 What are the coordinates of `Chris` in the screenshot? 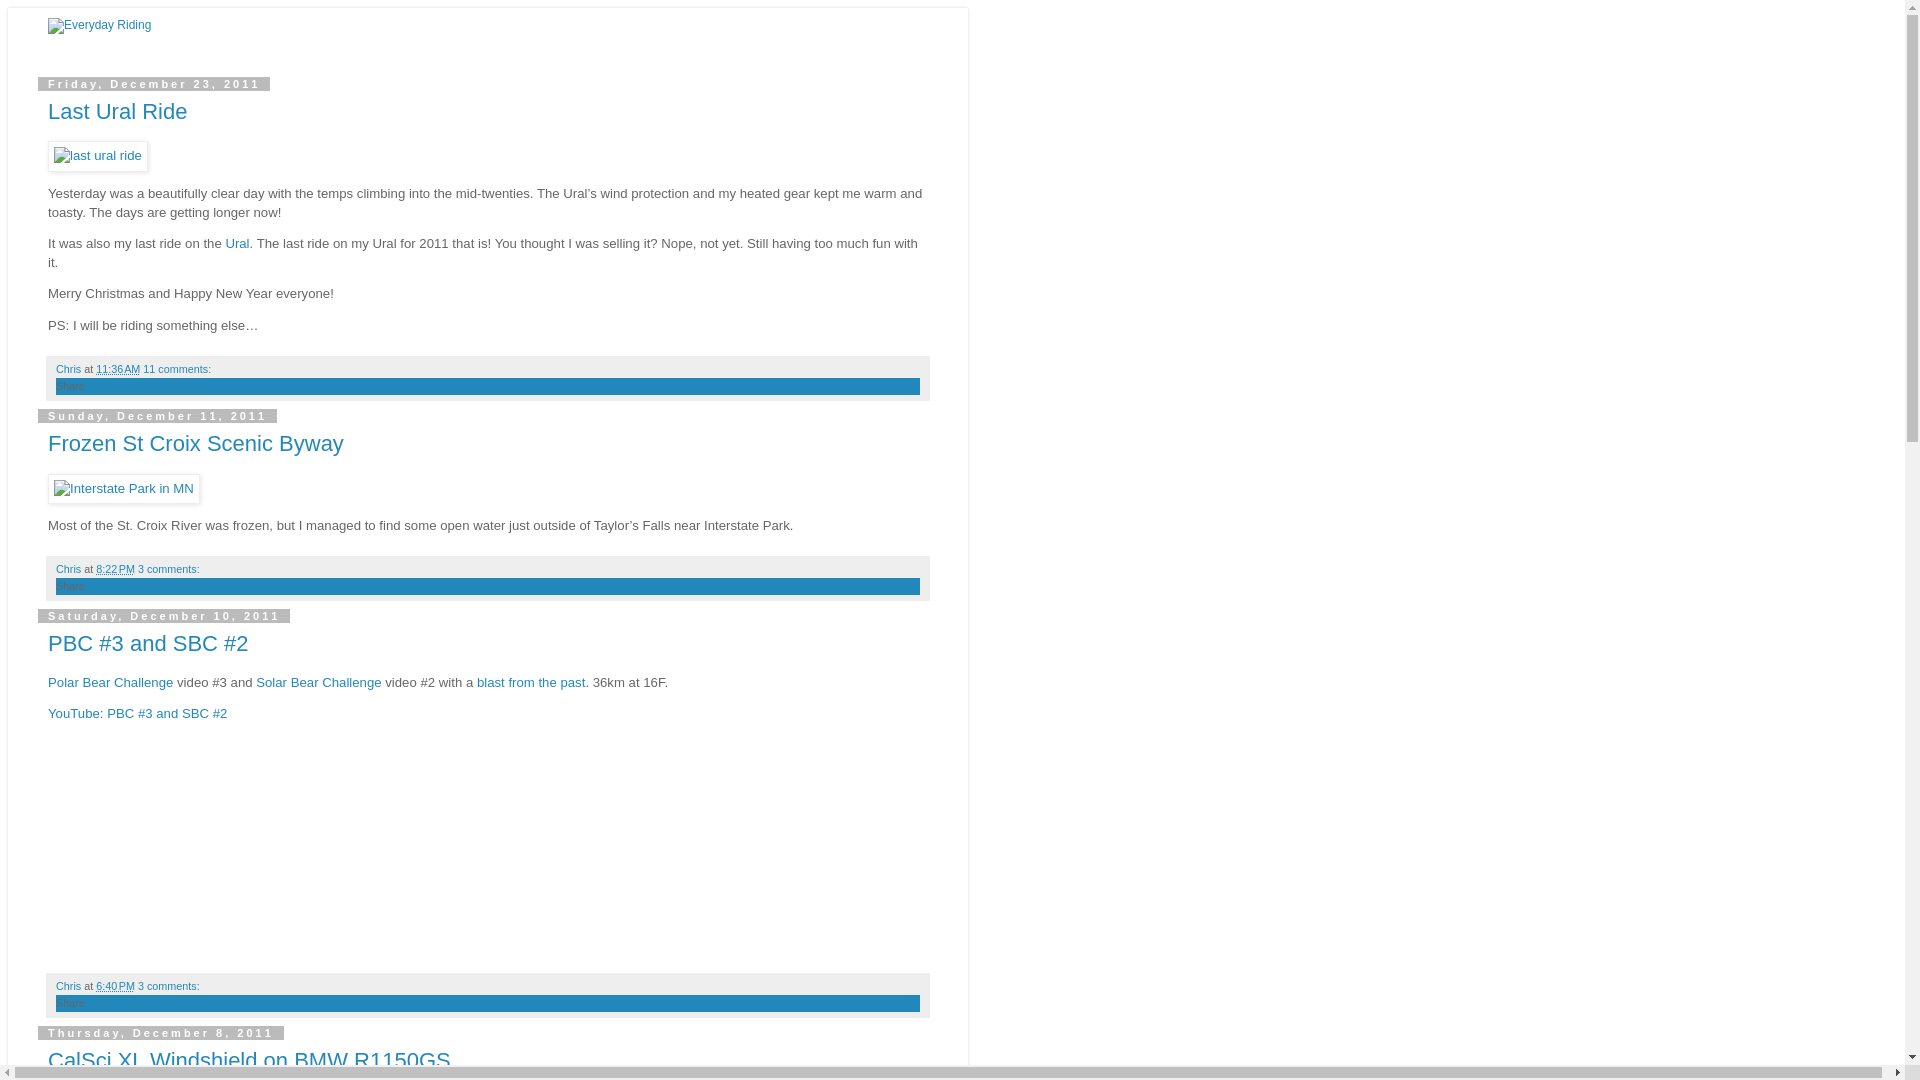 It's located at (70, 368).